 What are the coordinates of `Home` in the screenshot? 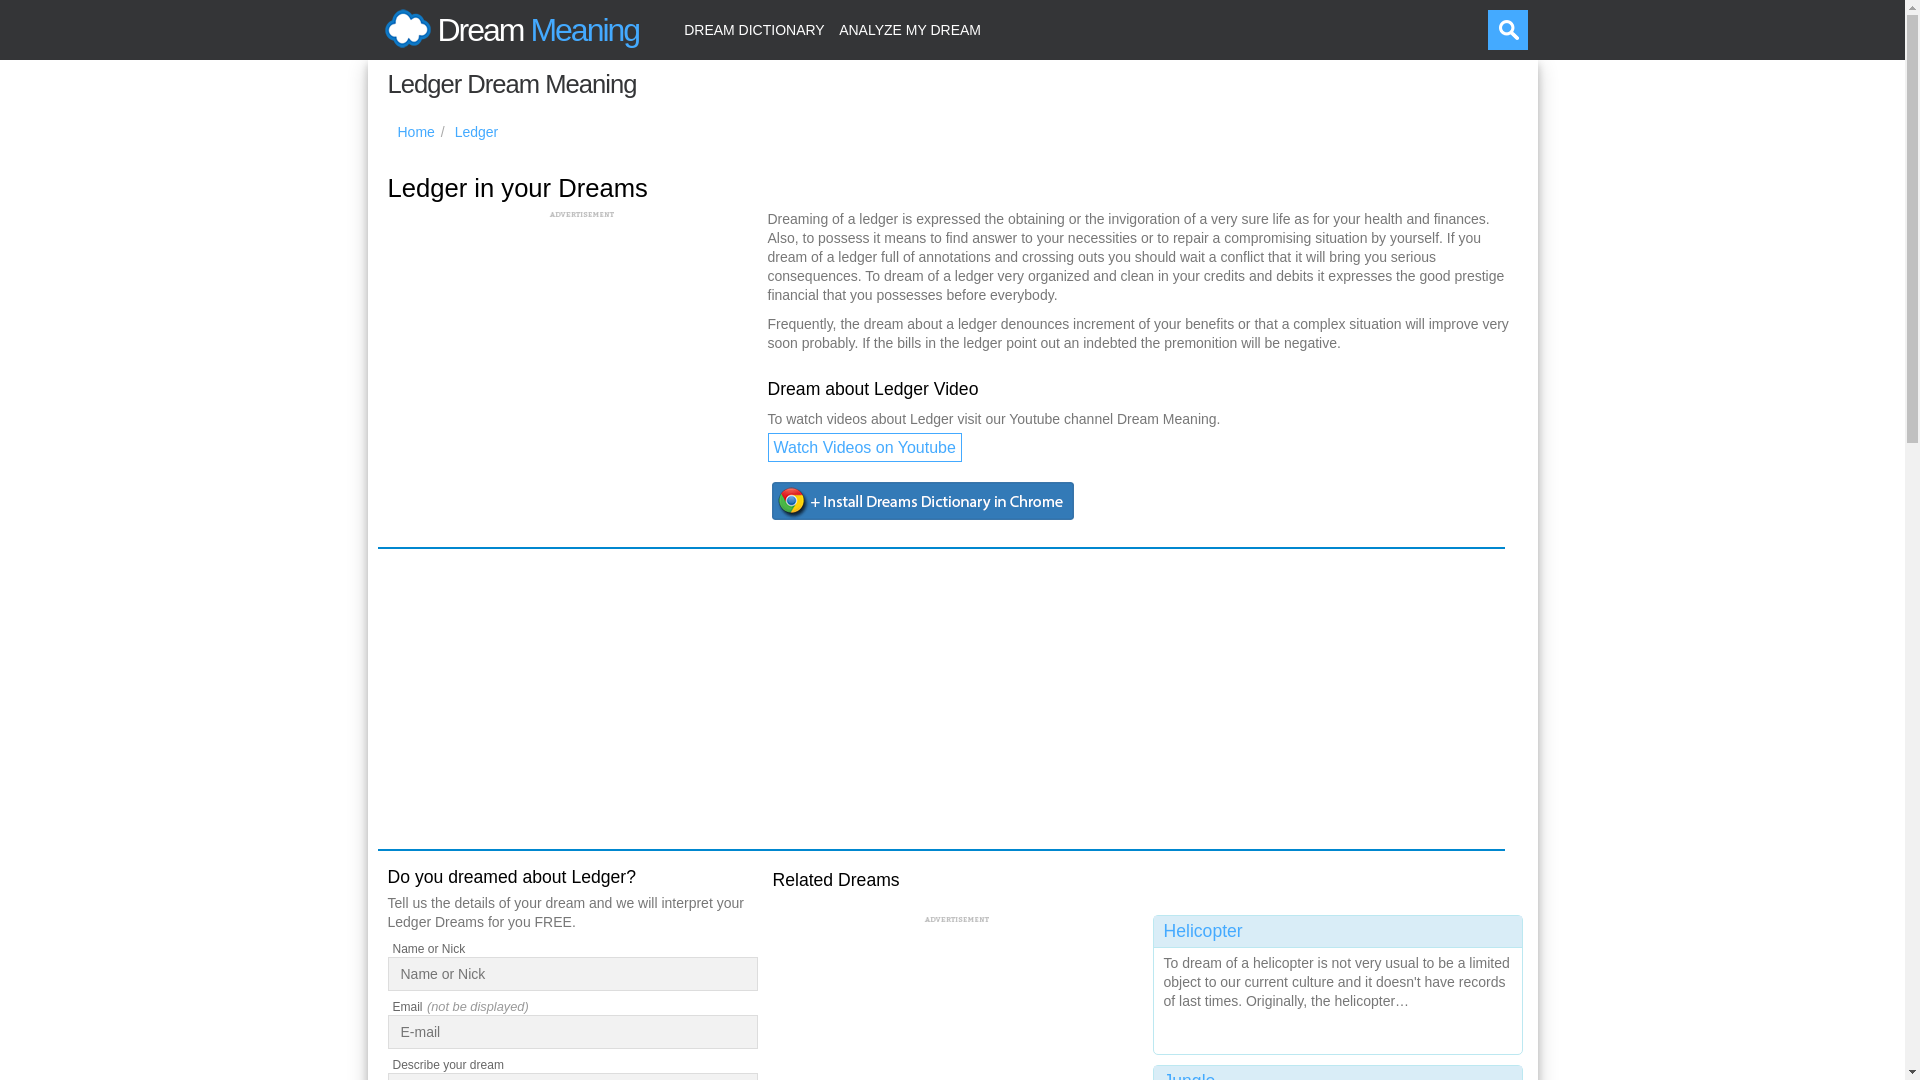 It's located at (416, 132).